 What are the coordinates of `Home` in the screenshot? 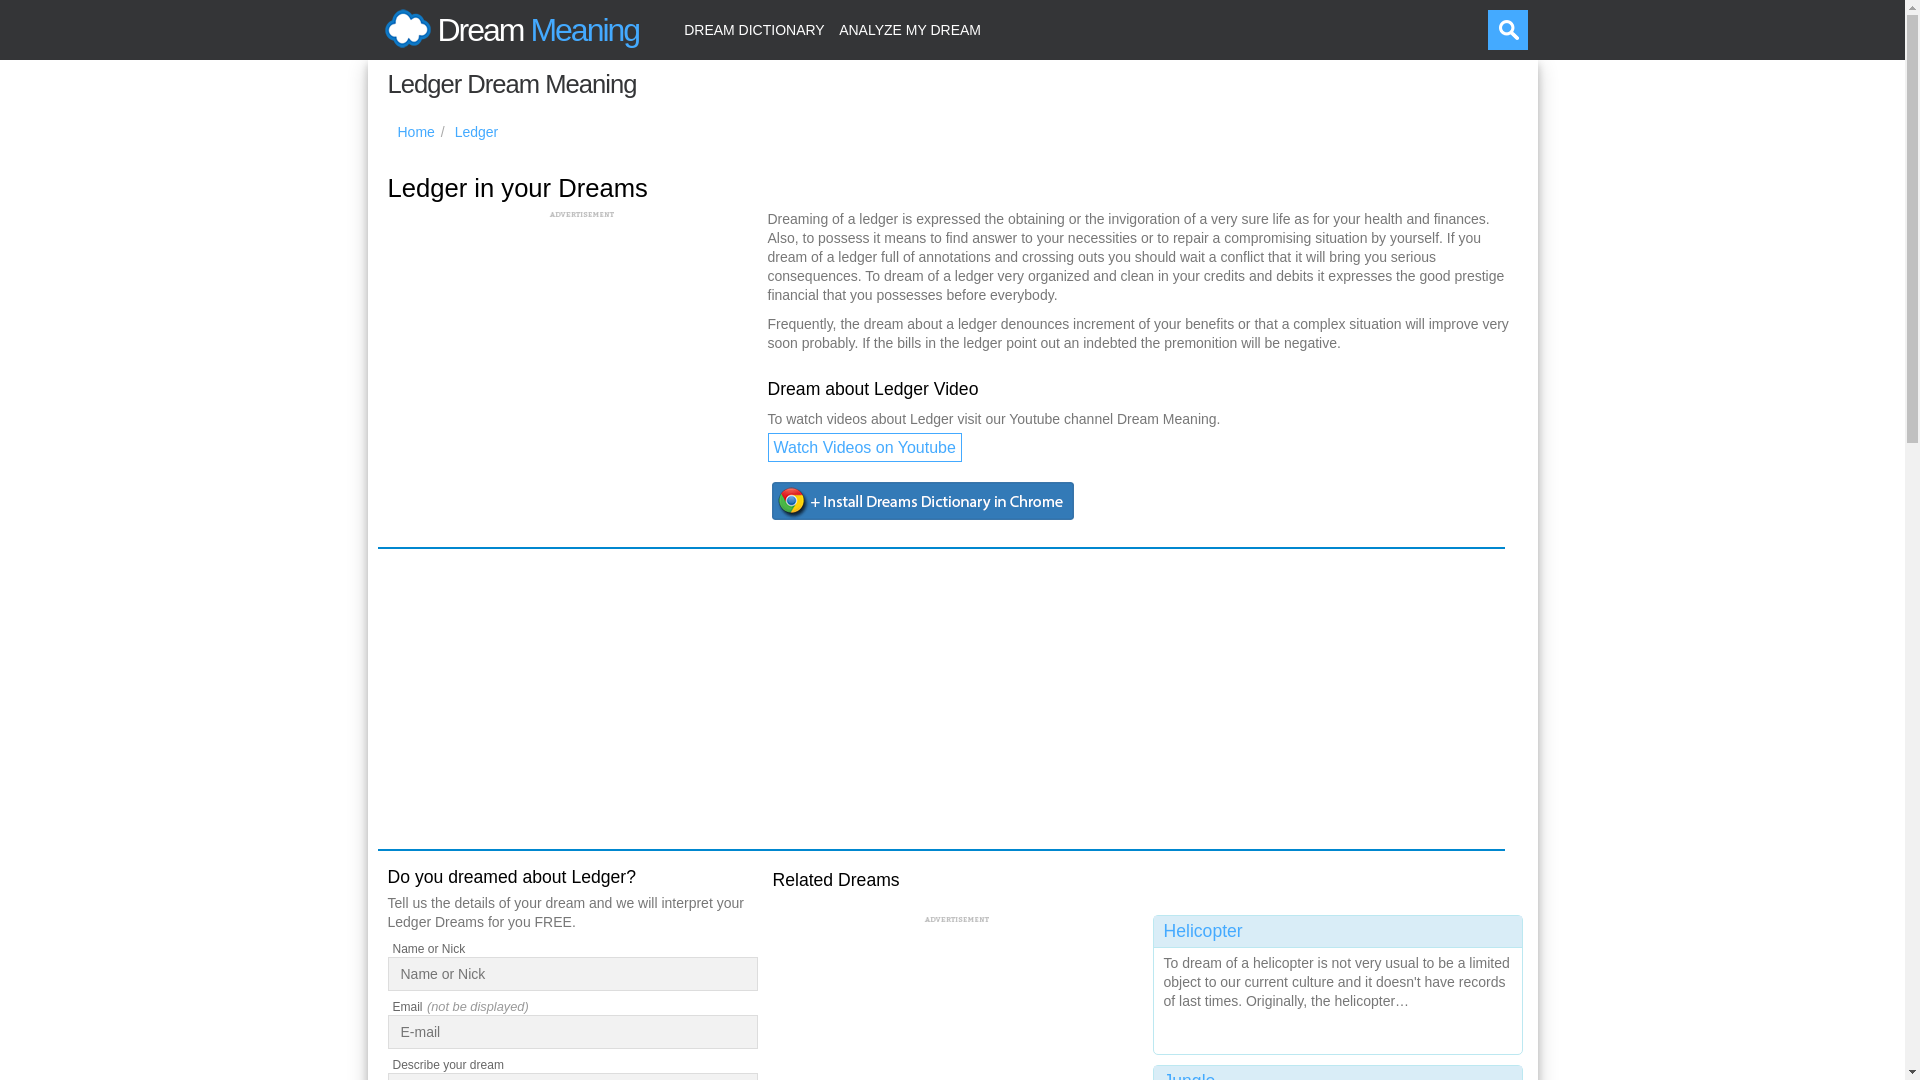 It's located at (416, 132).